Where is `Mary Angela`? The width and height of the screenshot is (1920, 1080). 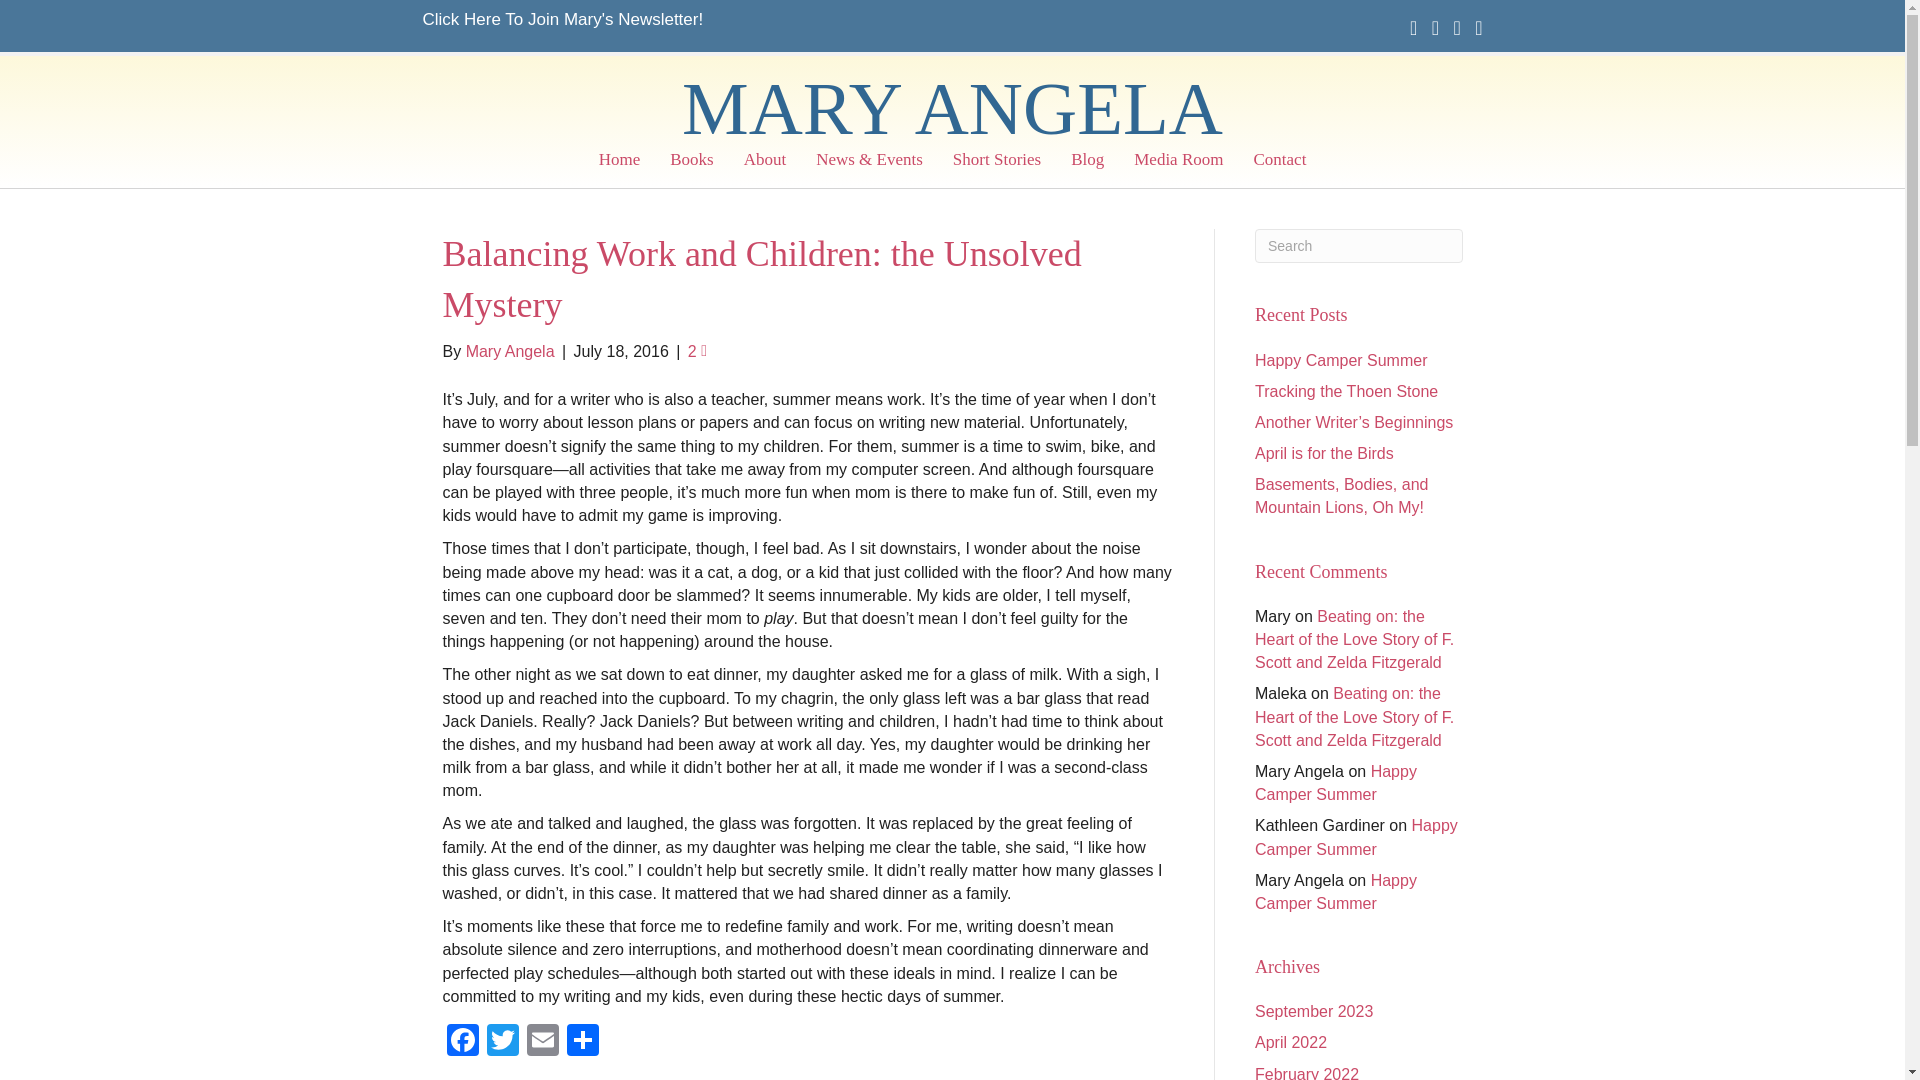 Mary Angela is located at coordinates (952, 108).